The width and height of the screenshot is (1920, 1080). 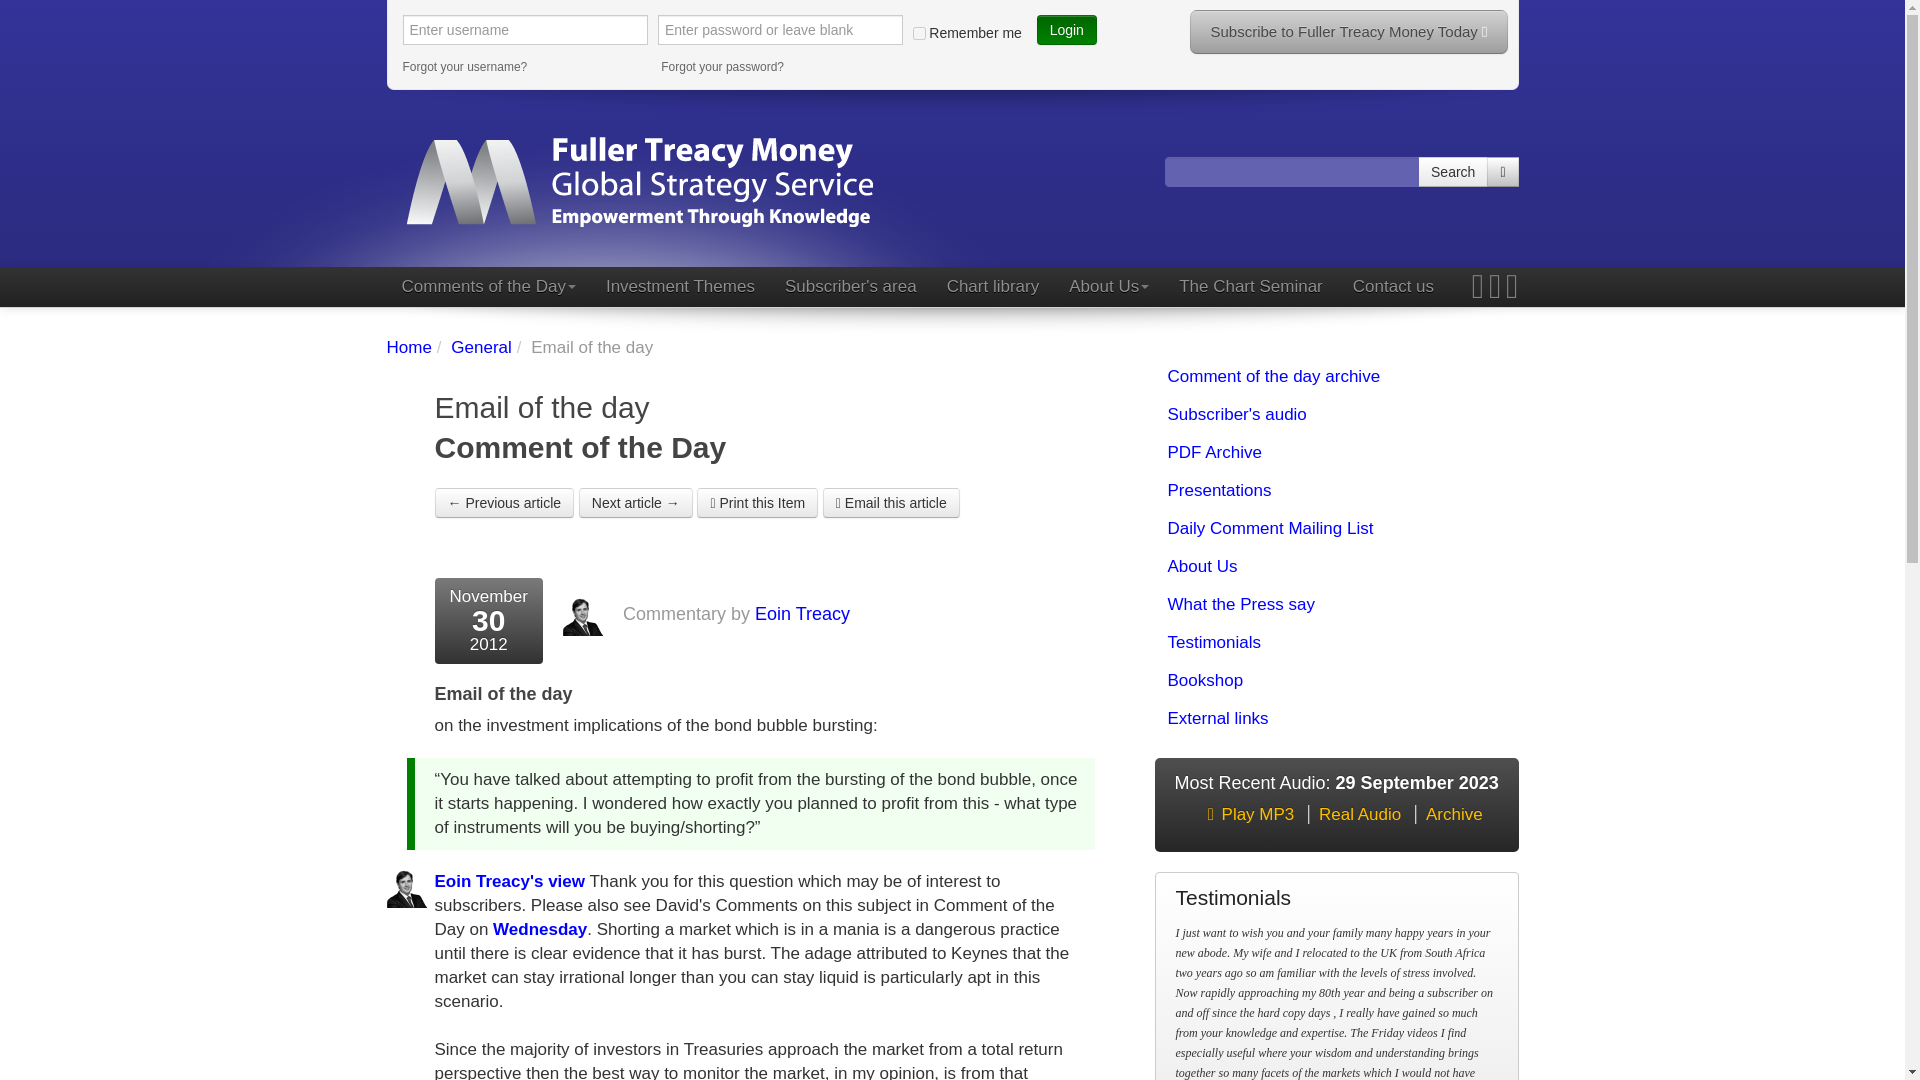 I want to click on Subscriber's area, so click(x=850, y=286).